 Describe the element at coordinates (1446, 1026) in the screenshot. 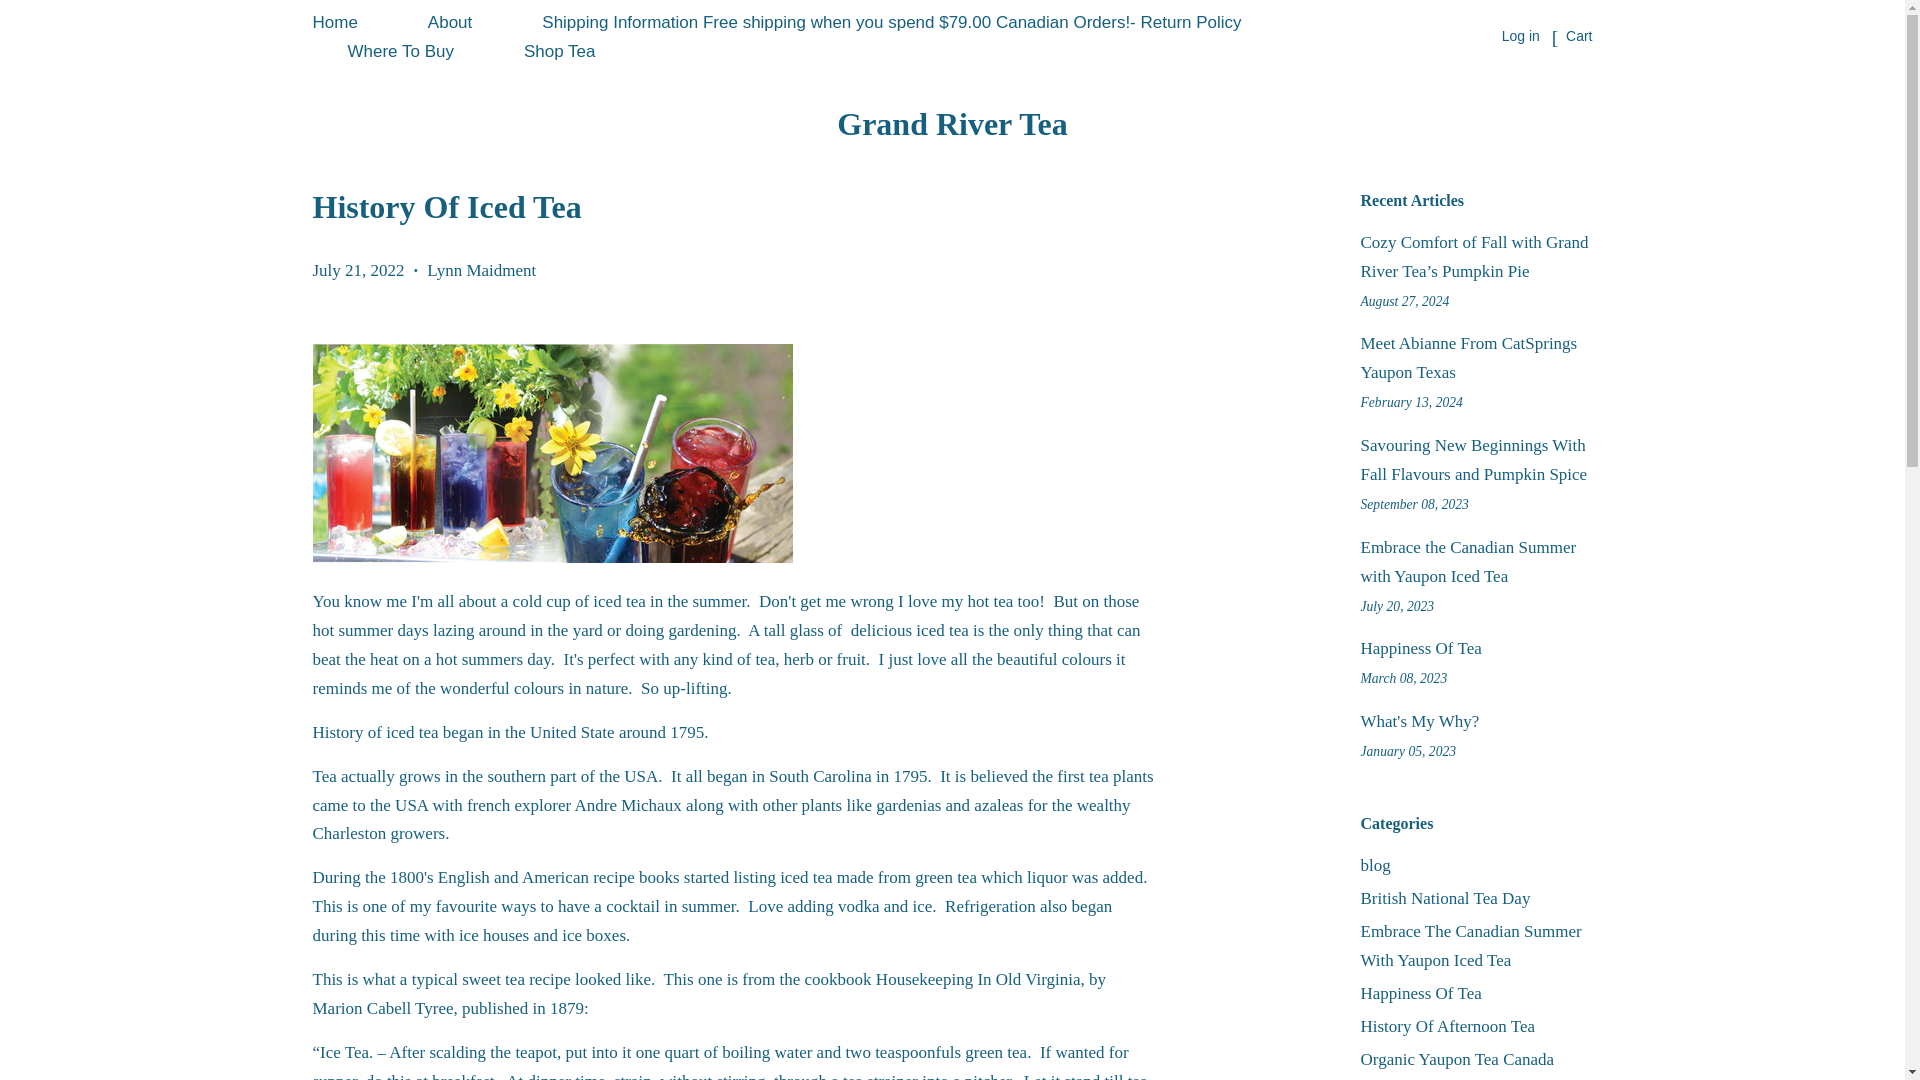

I see `Show articles tagged History Of Afternoon Tea` at that location.